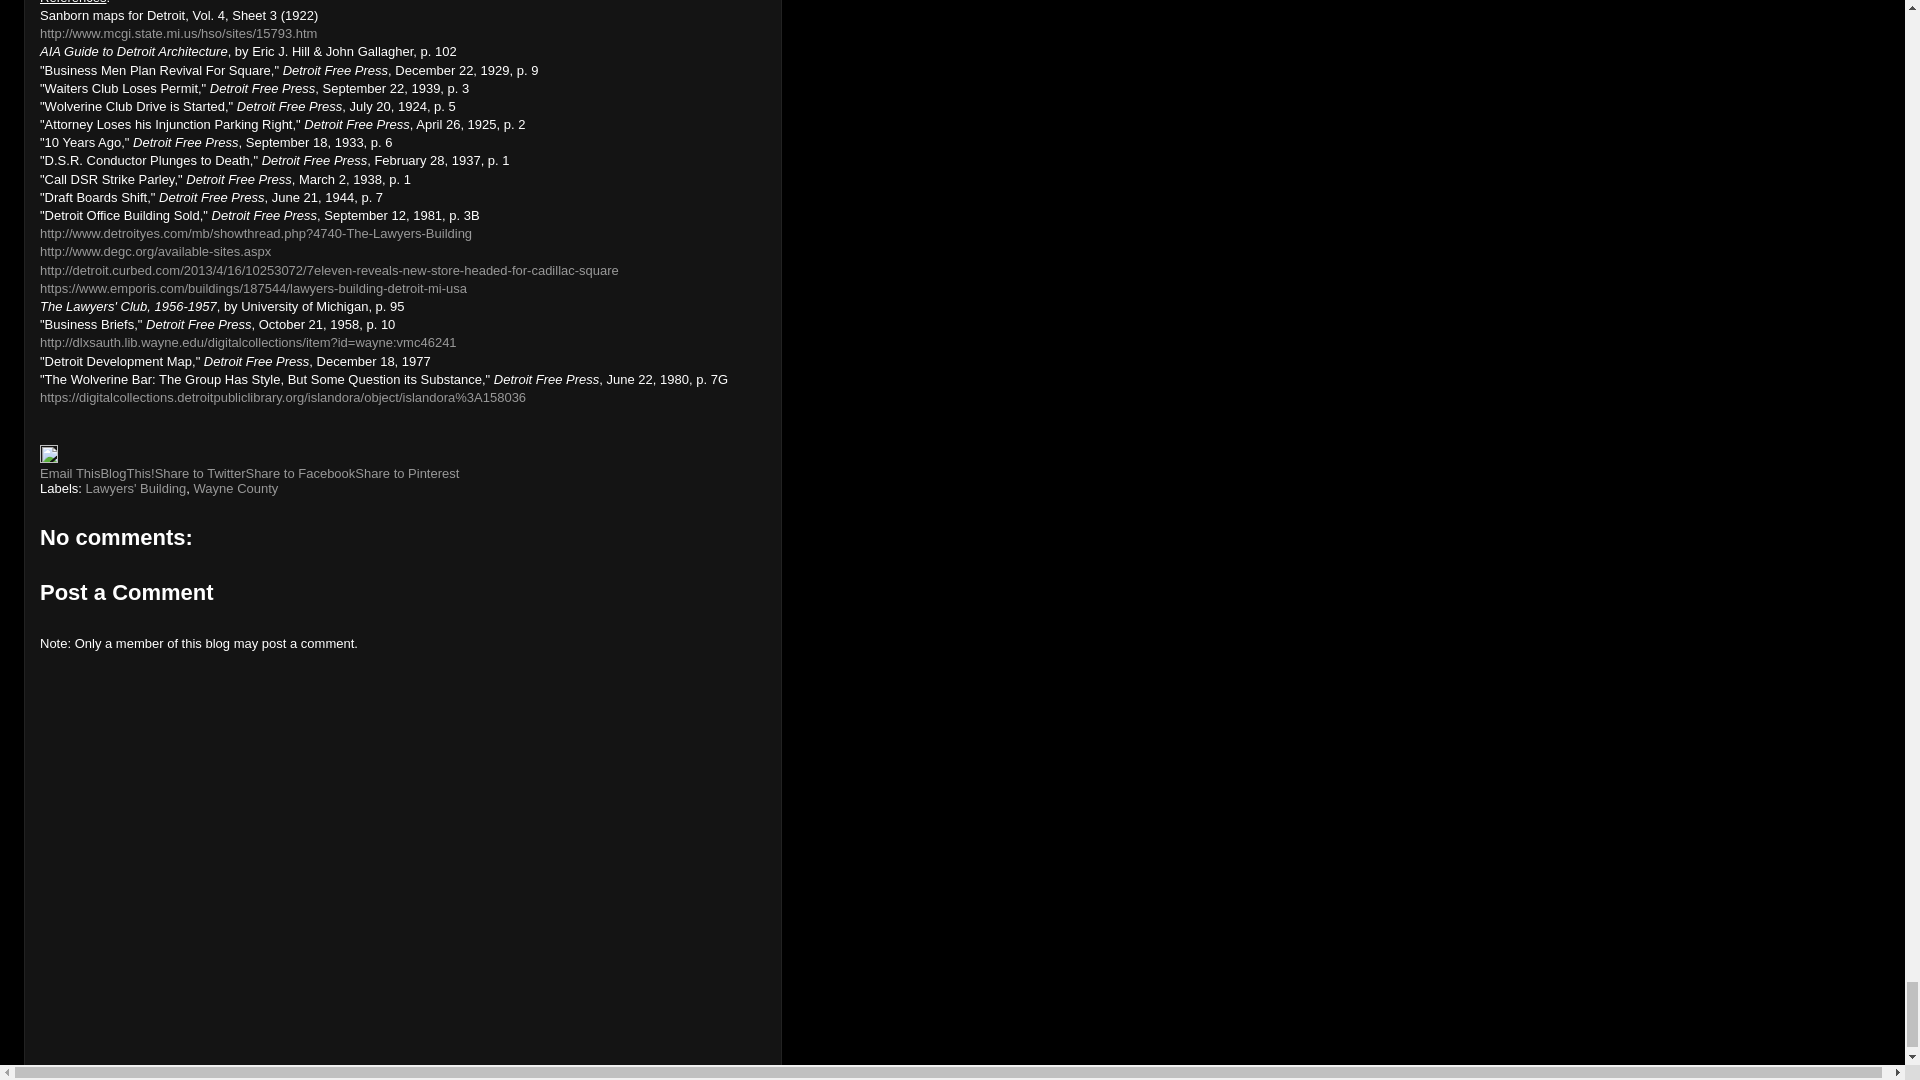 The image size is (1920, 1080). What do you see at coordinates (70, 472) in the screenshot?
I see `Email This` at bounding box center [70, 472].